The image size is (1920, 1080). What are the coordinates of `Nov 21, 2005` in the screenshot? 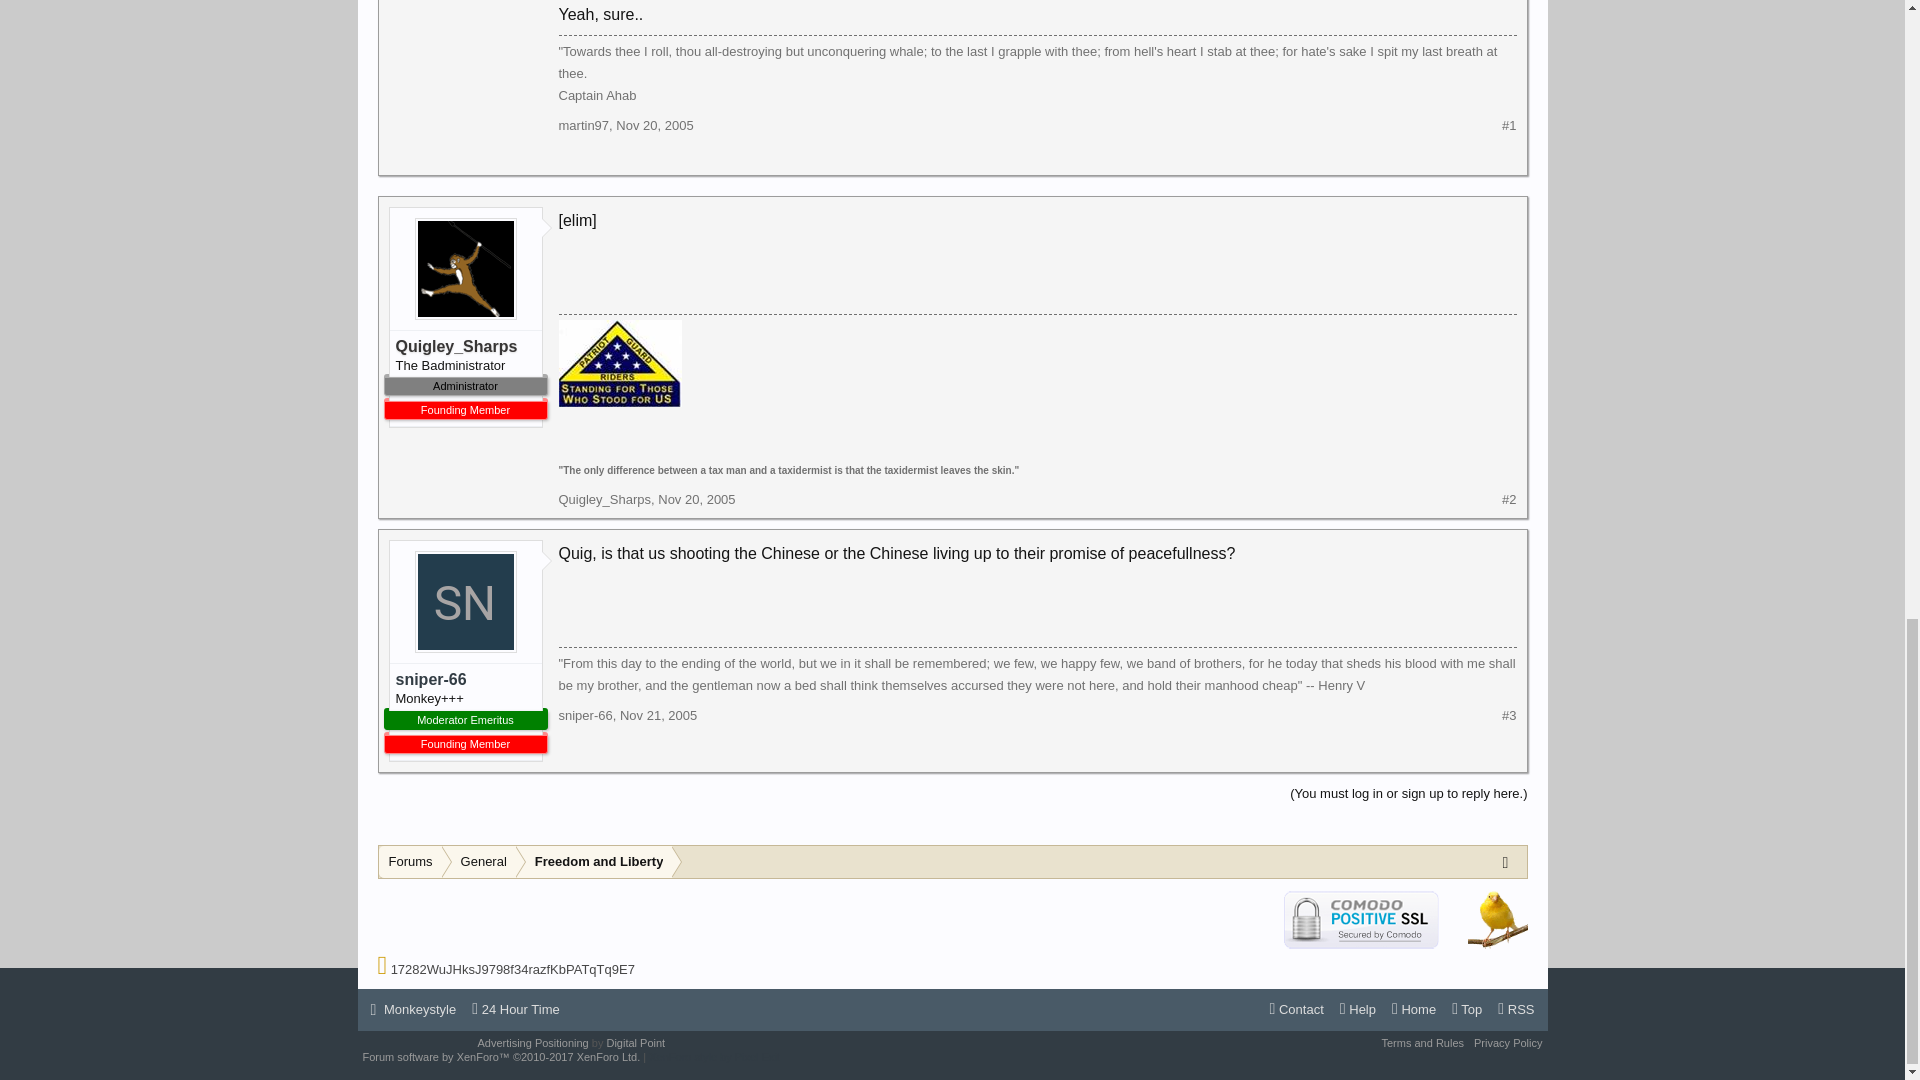 It's located at (658, 715).